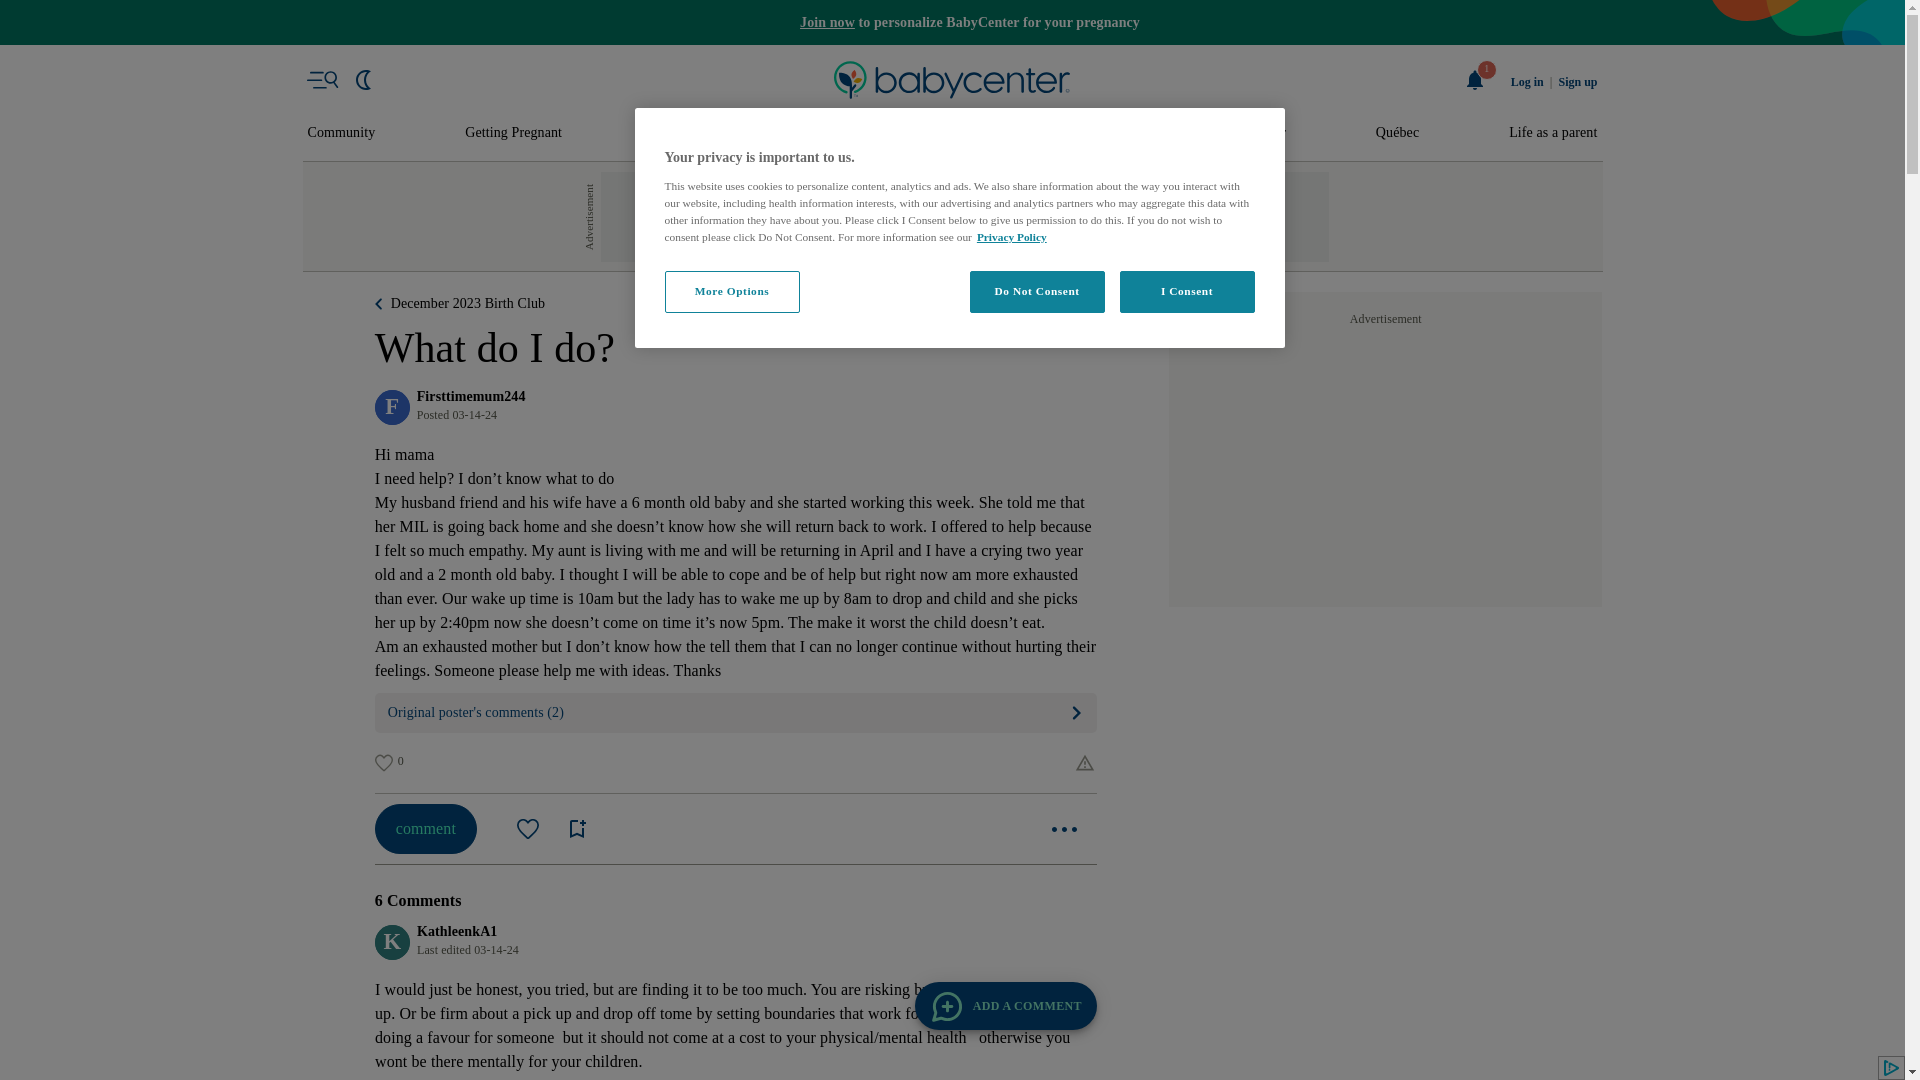  I want to click on 1, so click(1475, 80).